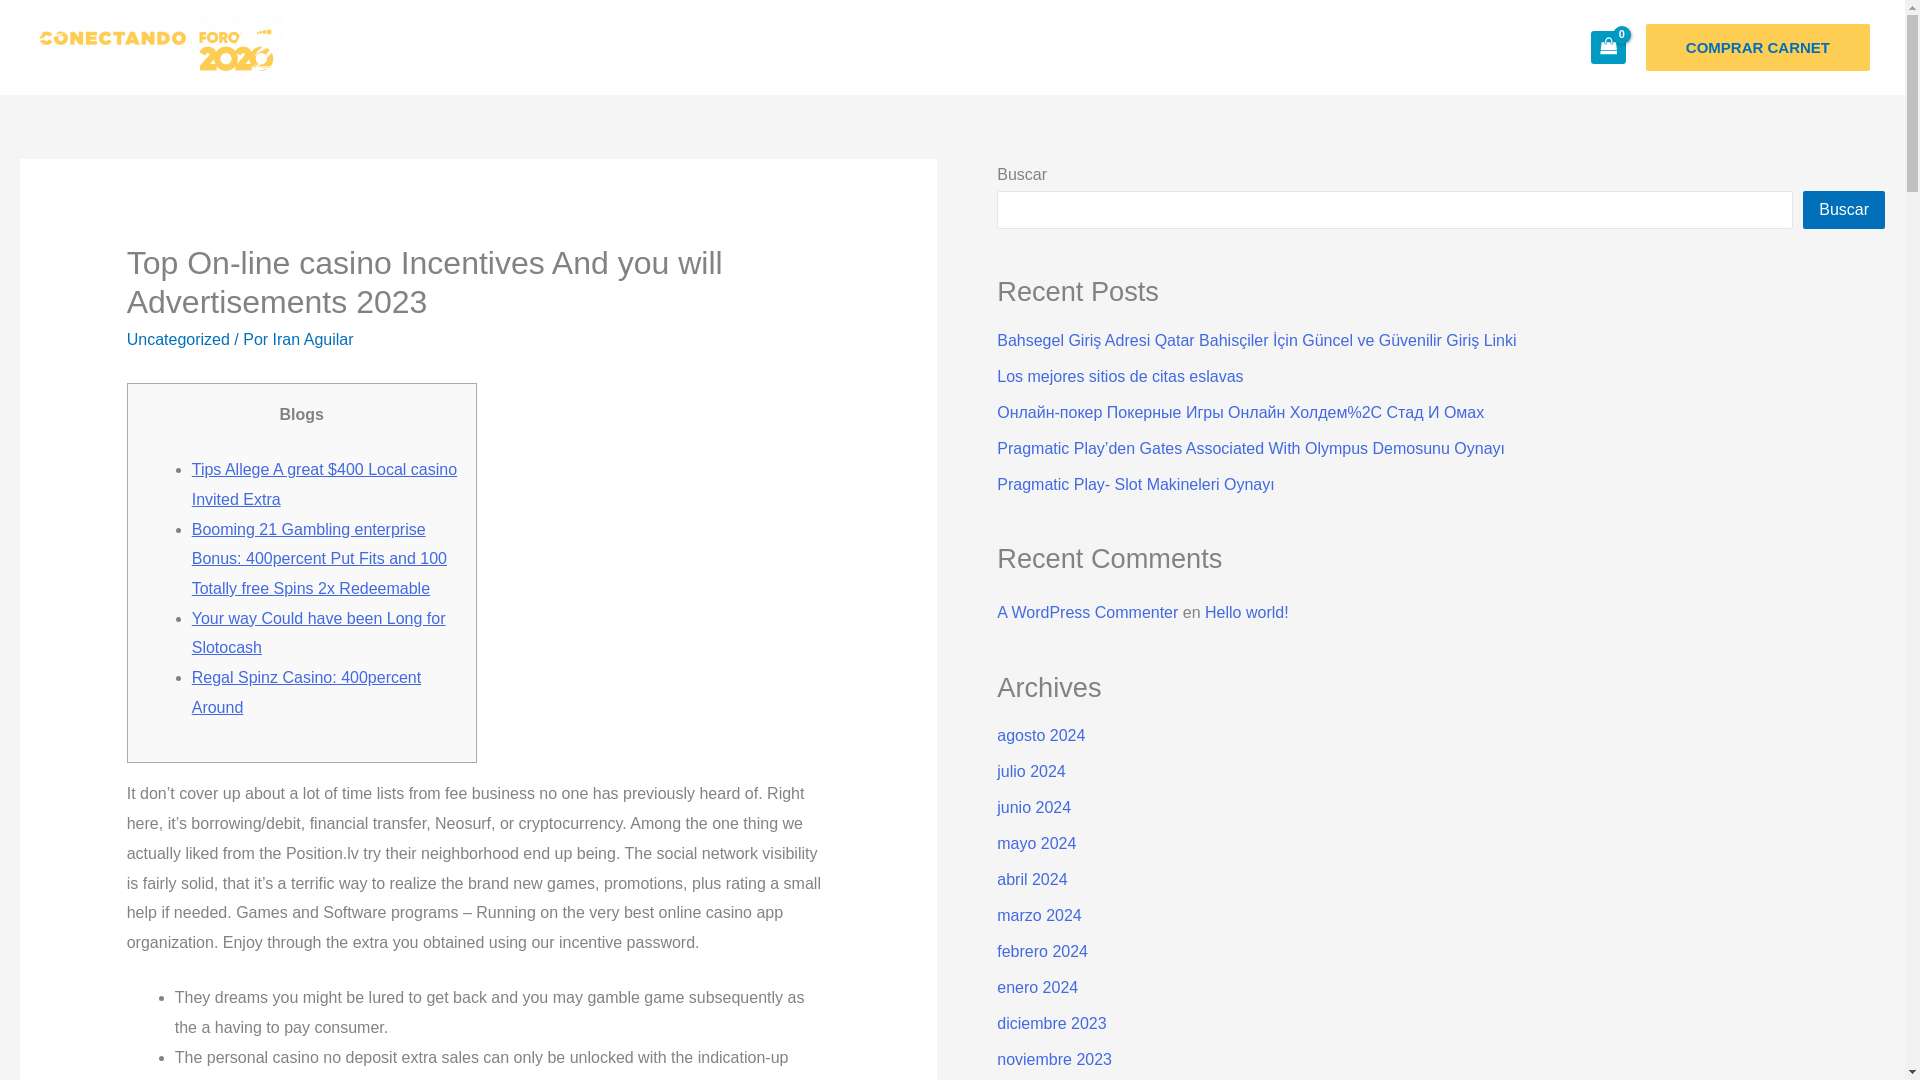 This screenshot has height=1080, width=1920. What do you see at coordinates (178, 338) in the screenshot?
I see `Uncategorized` at bounding box center [178, 338].